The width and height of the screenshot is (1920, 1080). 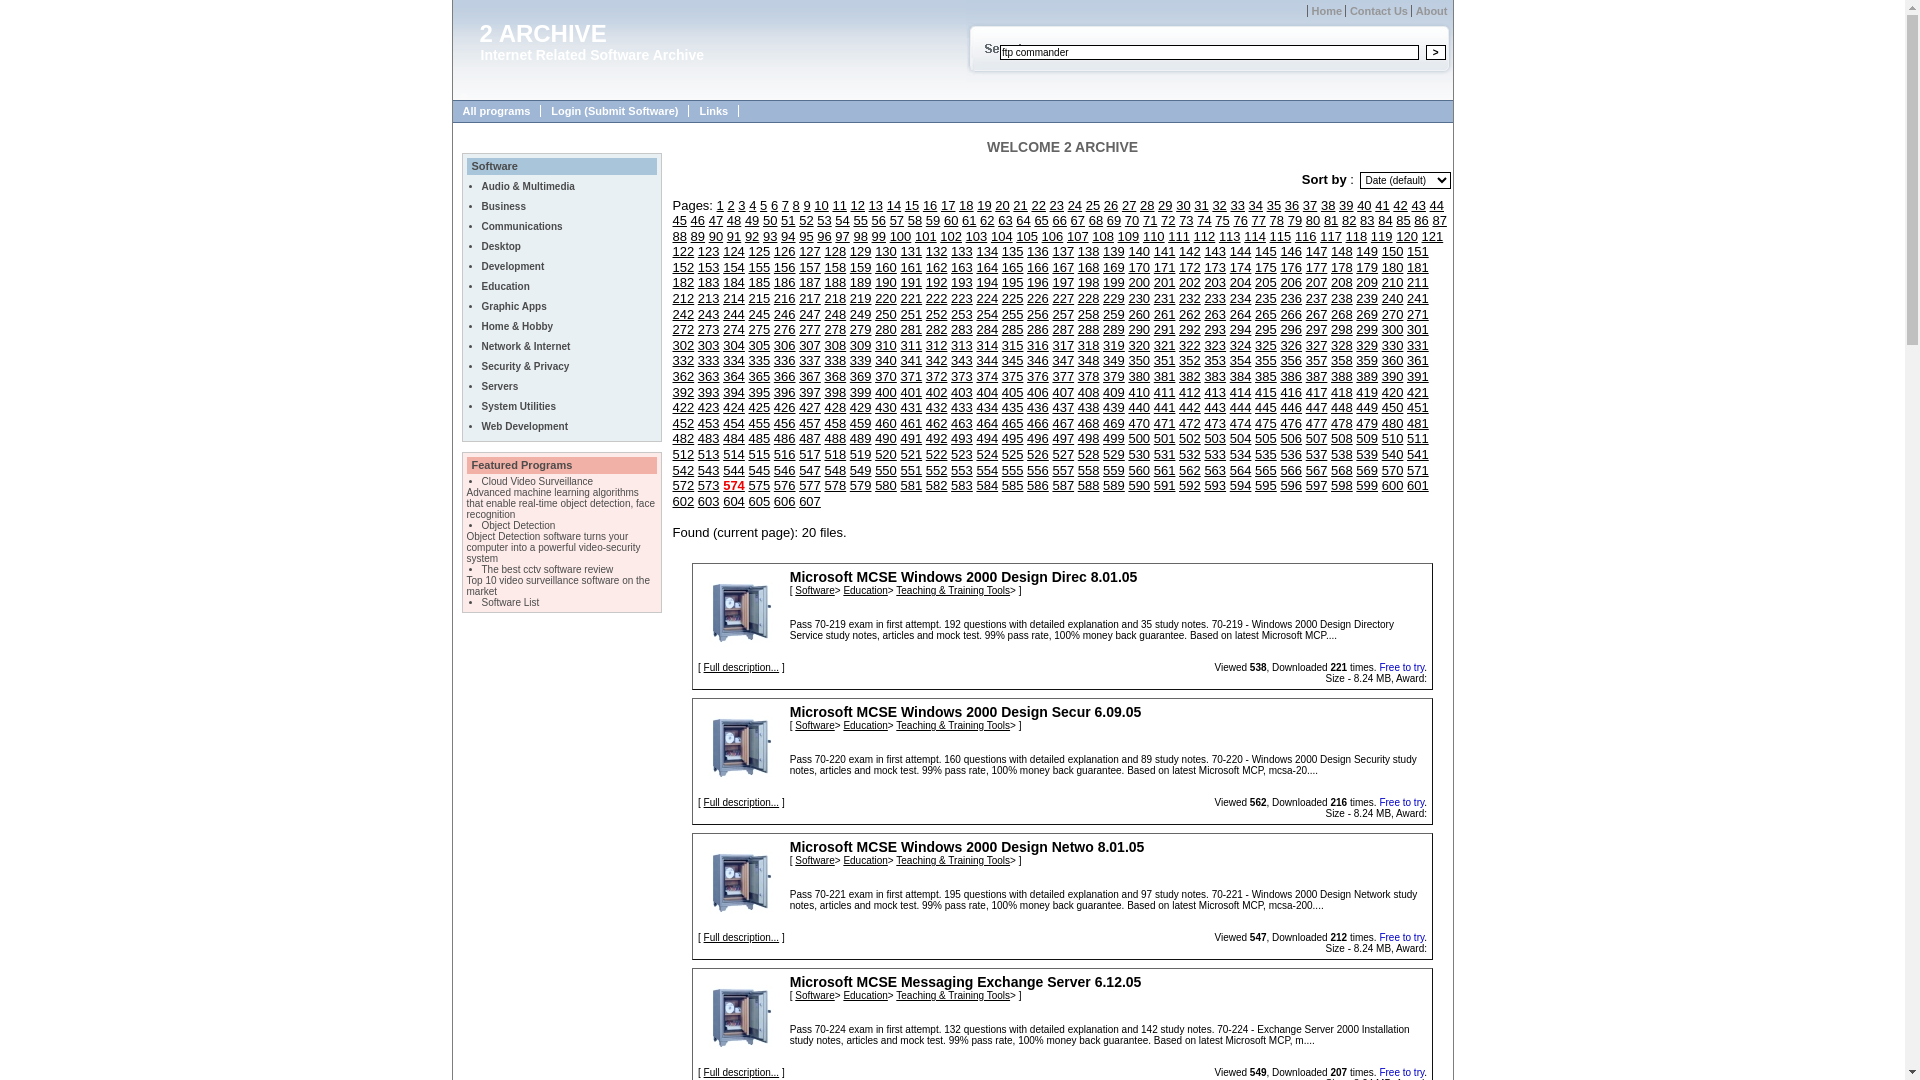 I want to click on 564, so click(x=1241, y=470).